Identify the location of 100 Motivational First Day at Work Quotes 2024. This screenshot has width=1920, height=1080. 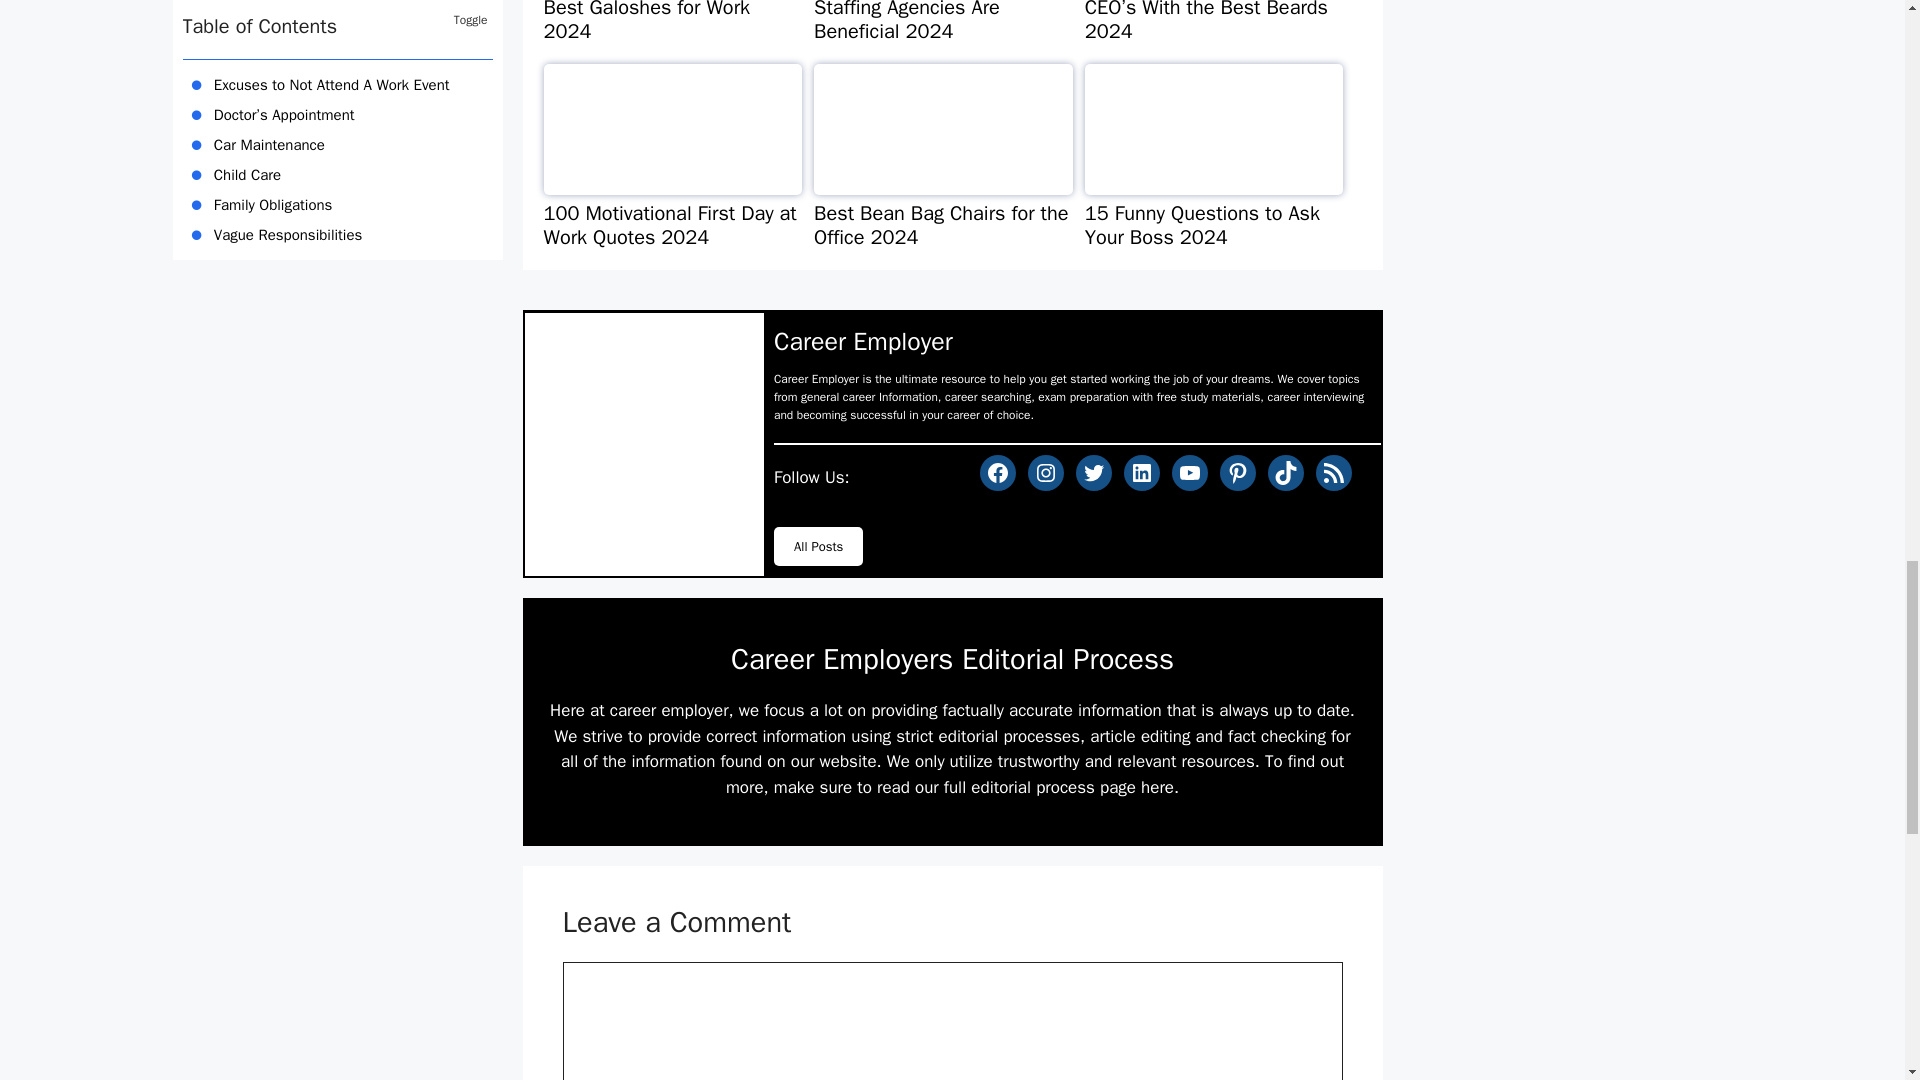
(672, 167).